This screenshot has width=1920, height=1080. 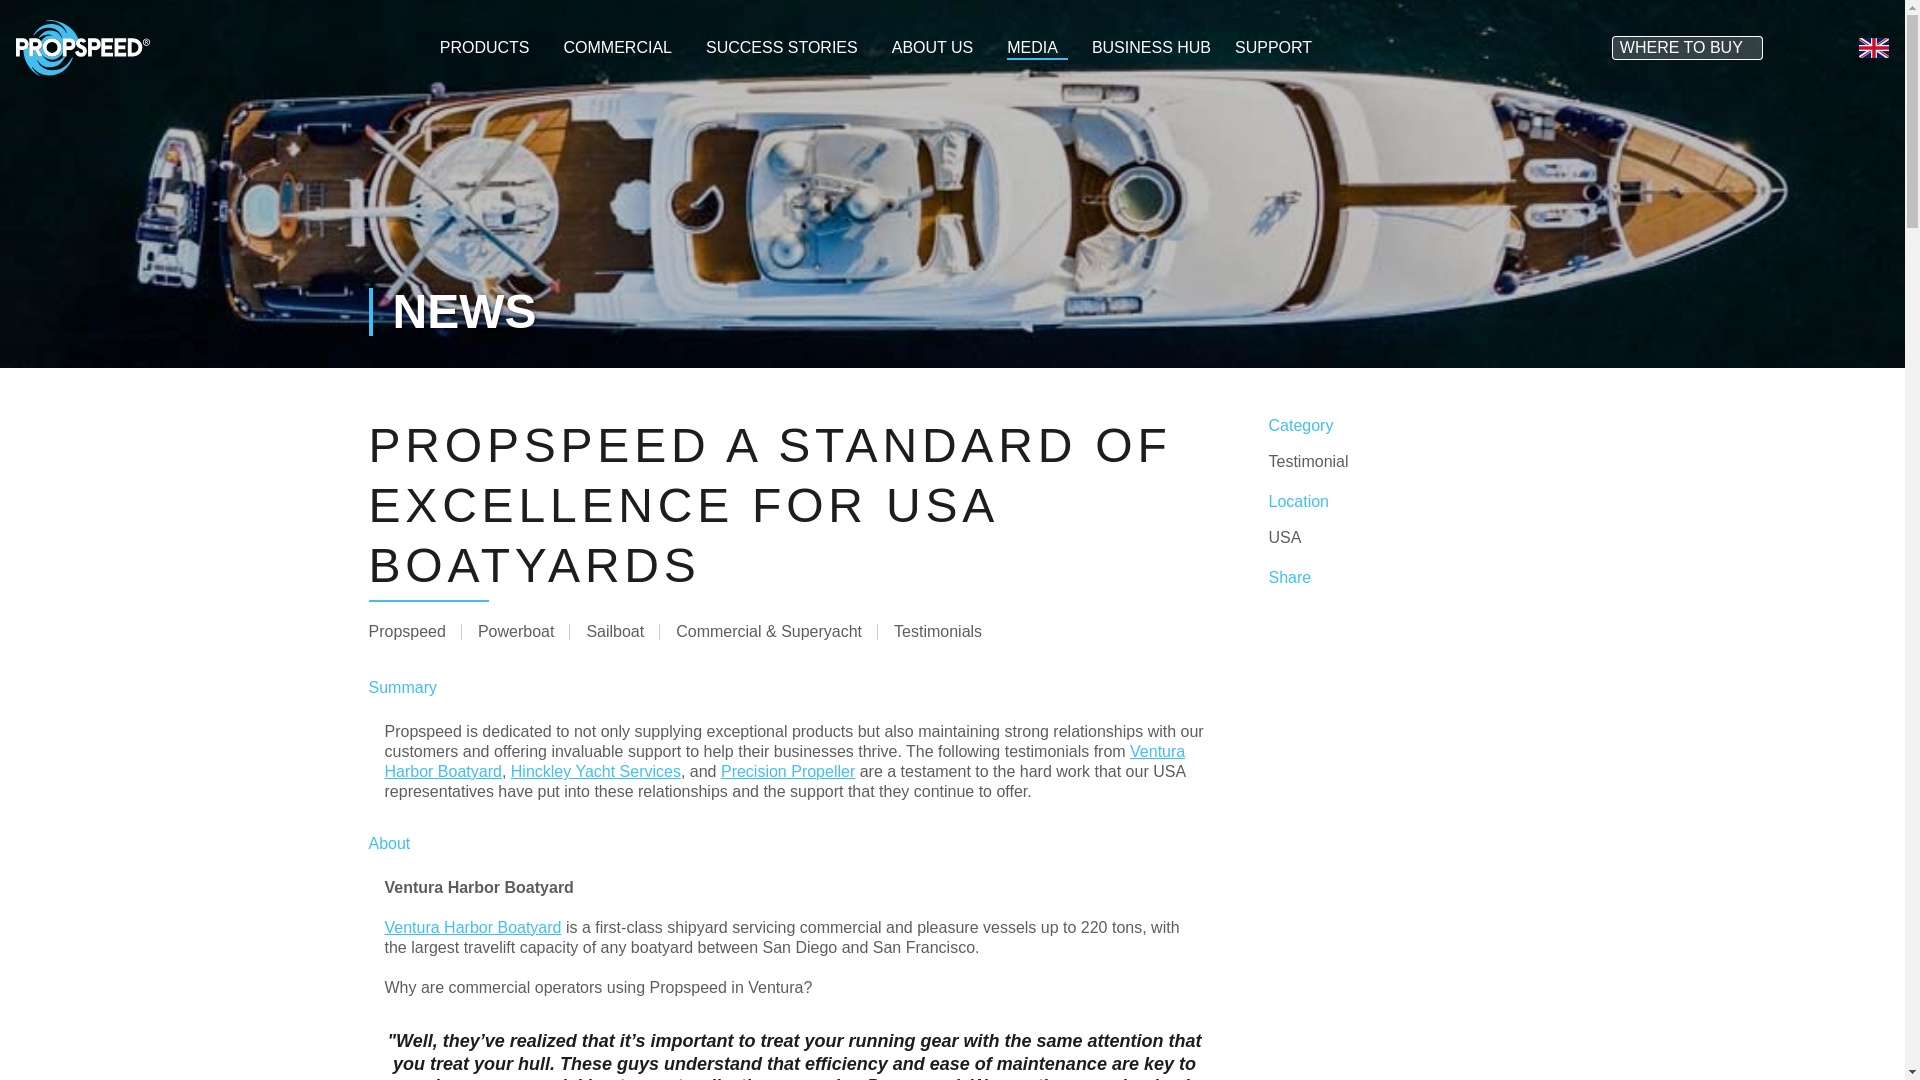 What do you see at coordinates (82, 46) in the screenshot?
I see `Return to Propspeed home page` at bounding box center [82, 46].